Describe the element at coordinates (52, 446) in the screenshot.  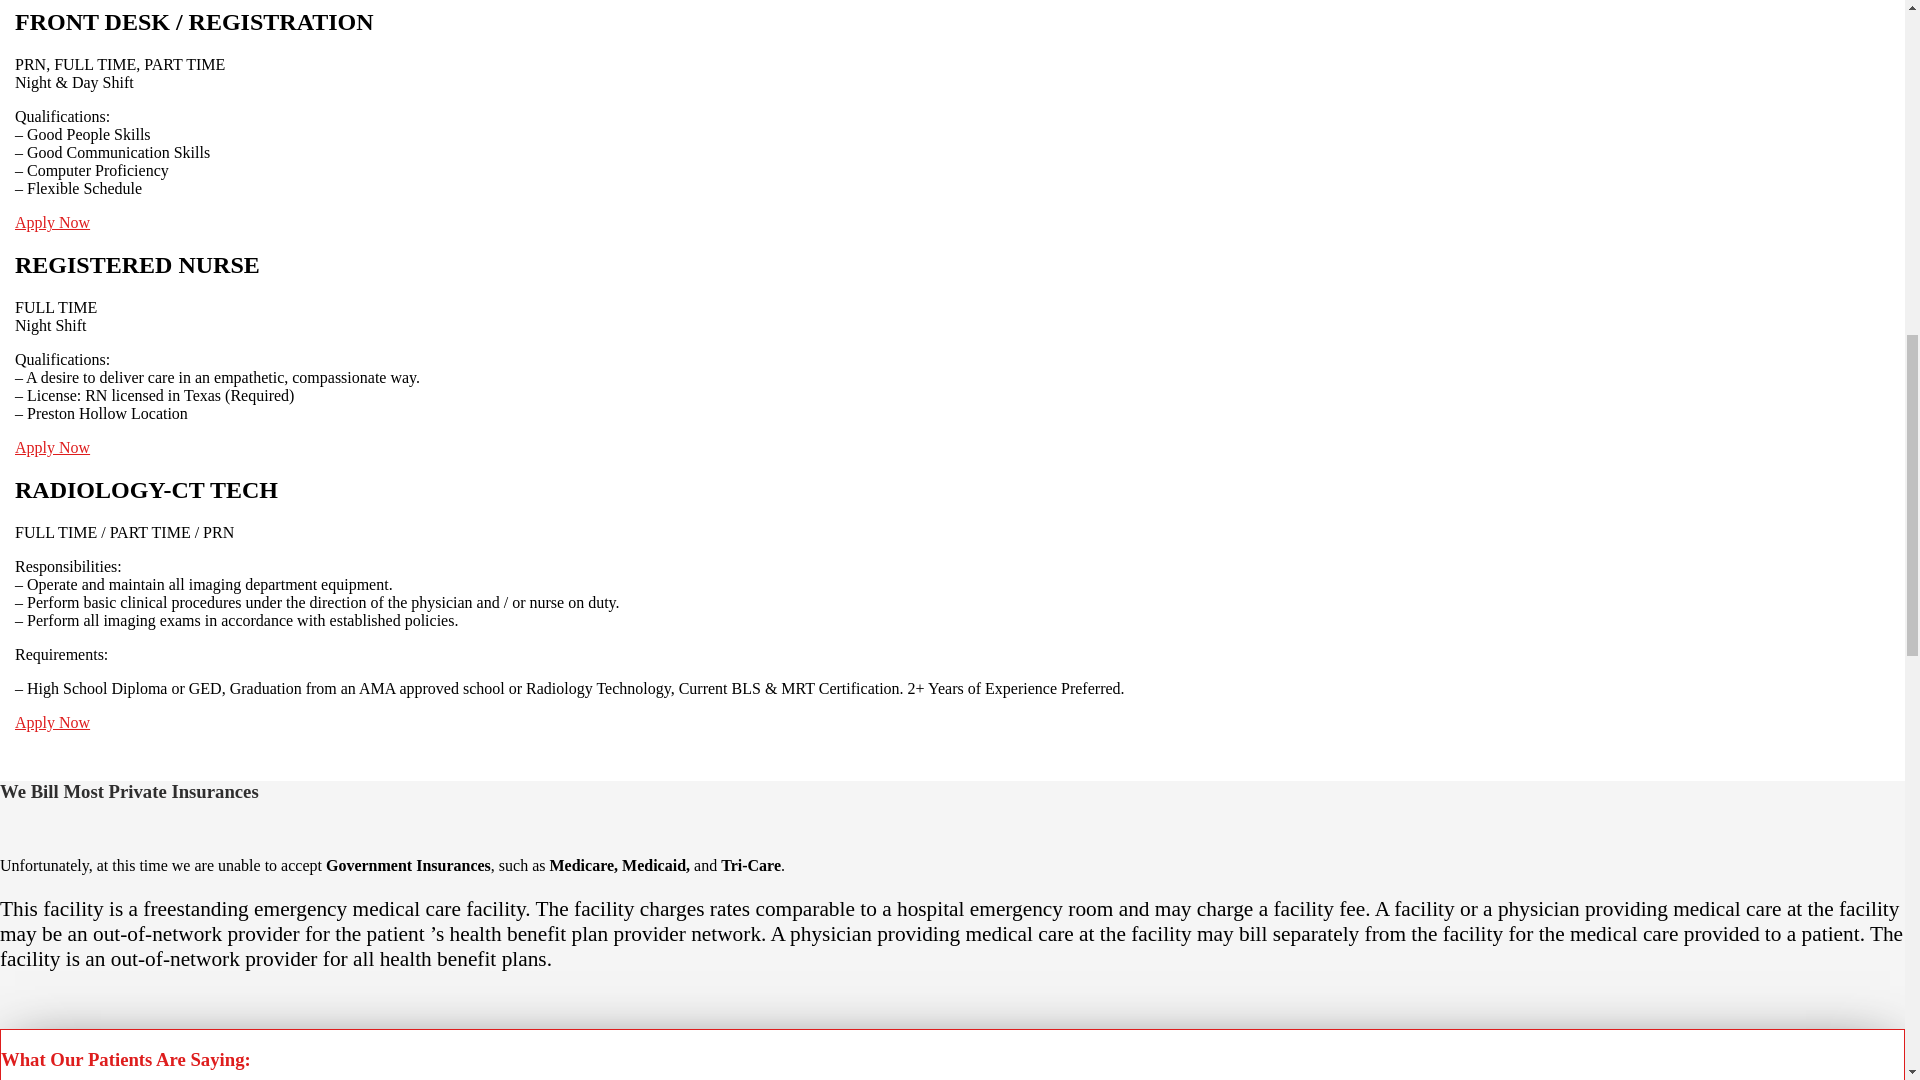
I see `Apply Now` at that location.